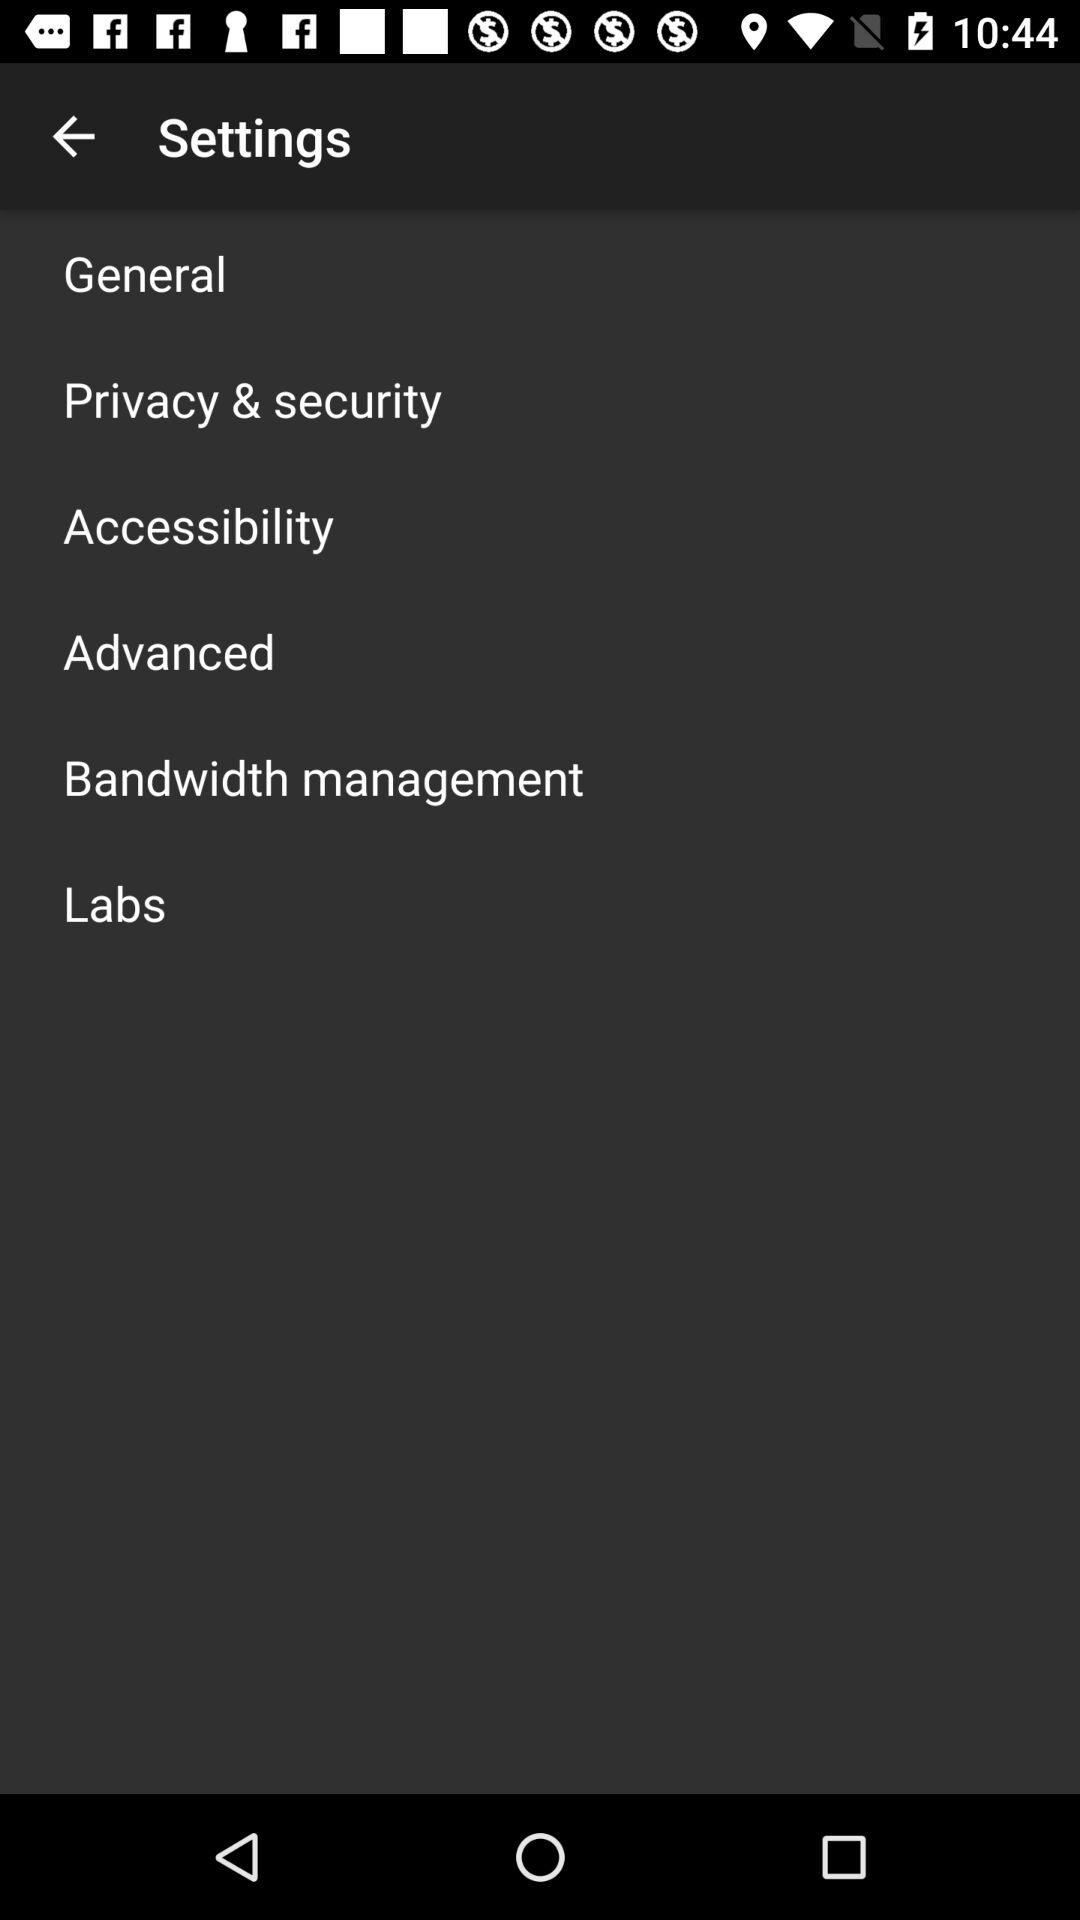 Image resolution: width=1080 pixels, height=1920 pixels. Describe the element at coordinates (324, 776) in the screenshot. I see `select the bandwidth management icon` at that location.